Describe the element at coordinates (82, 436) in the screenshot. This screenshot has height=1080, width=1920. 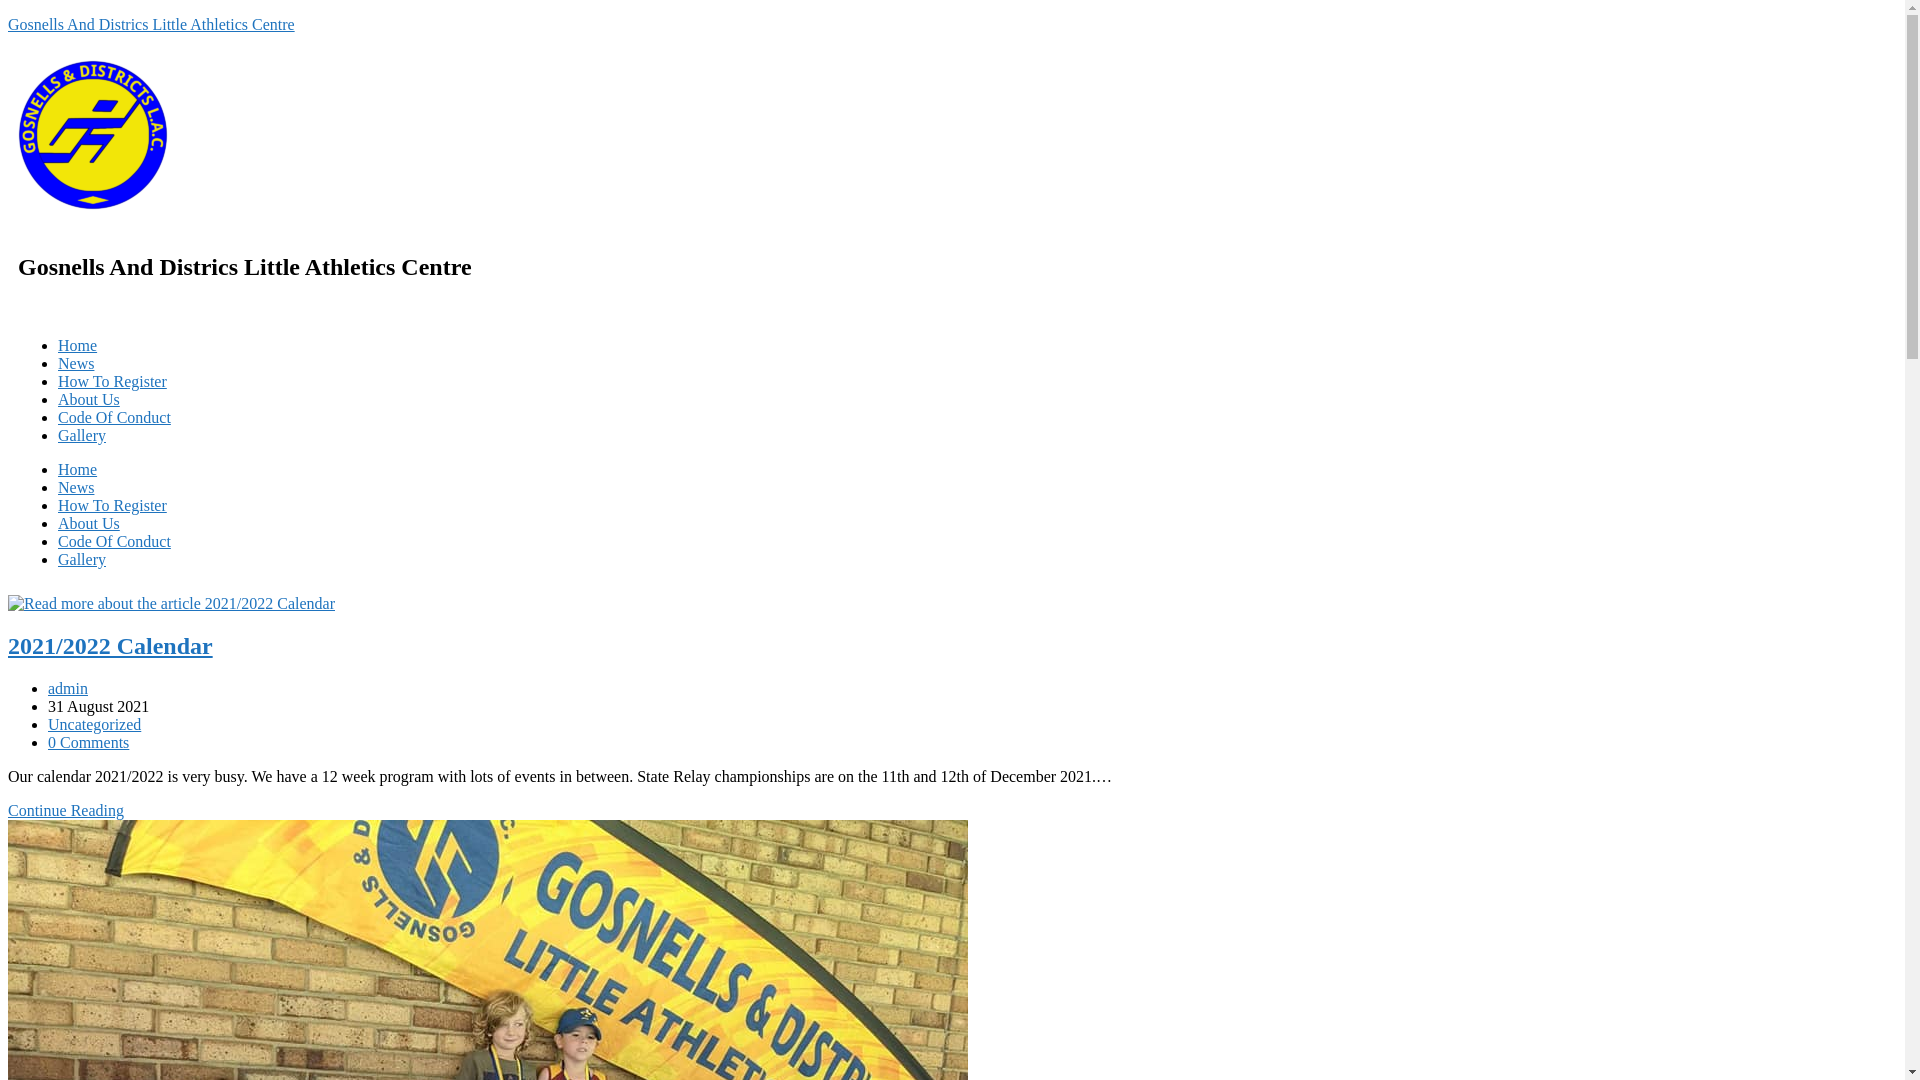
I see `Gallery` at that location.